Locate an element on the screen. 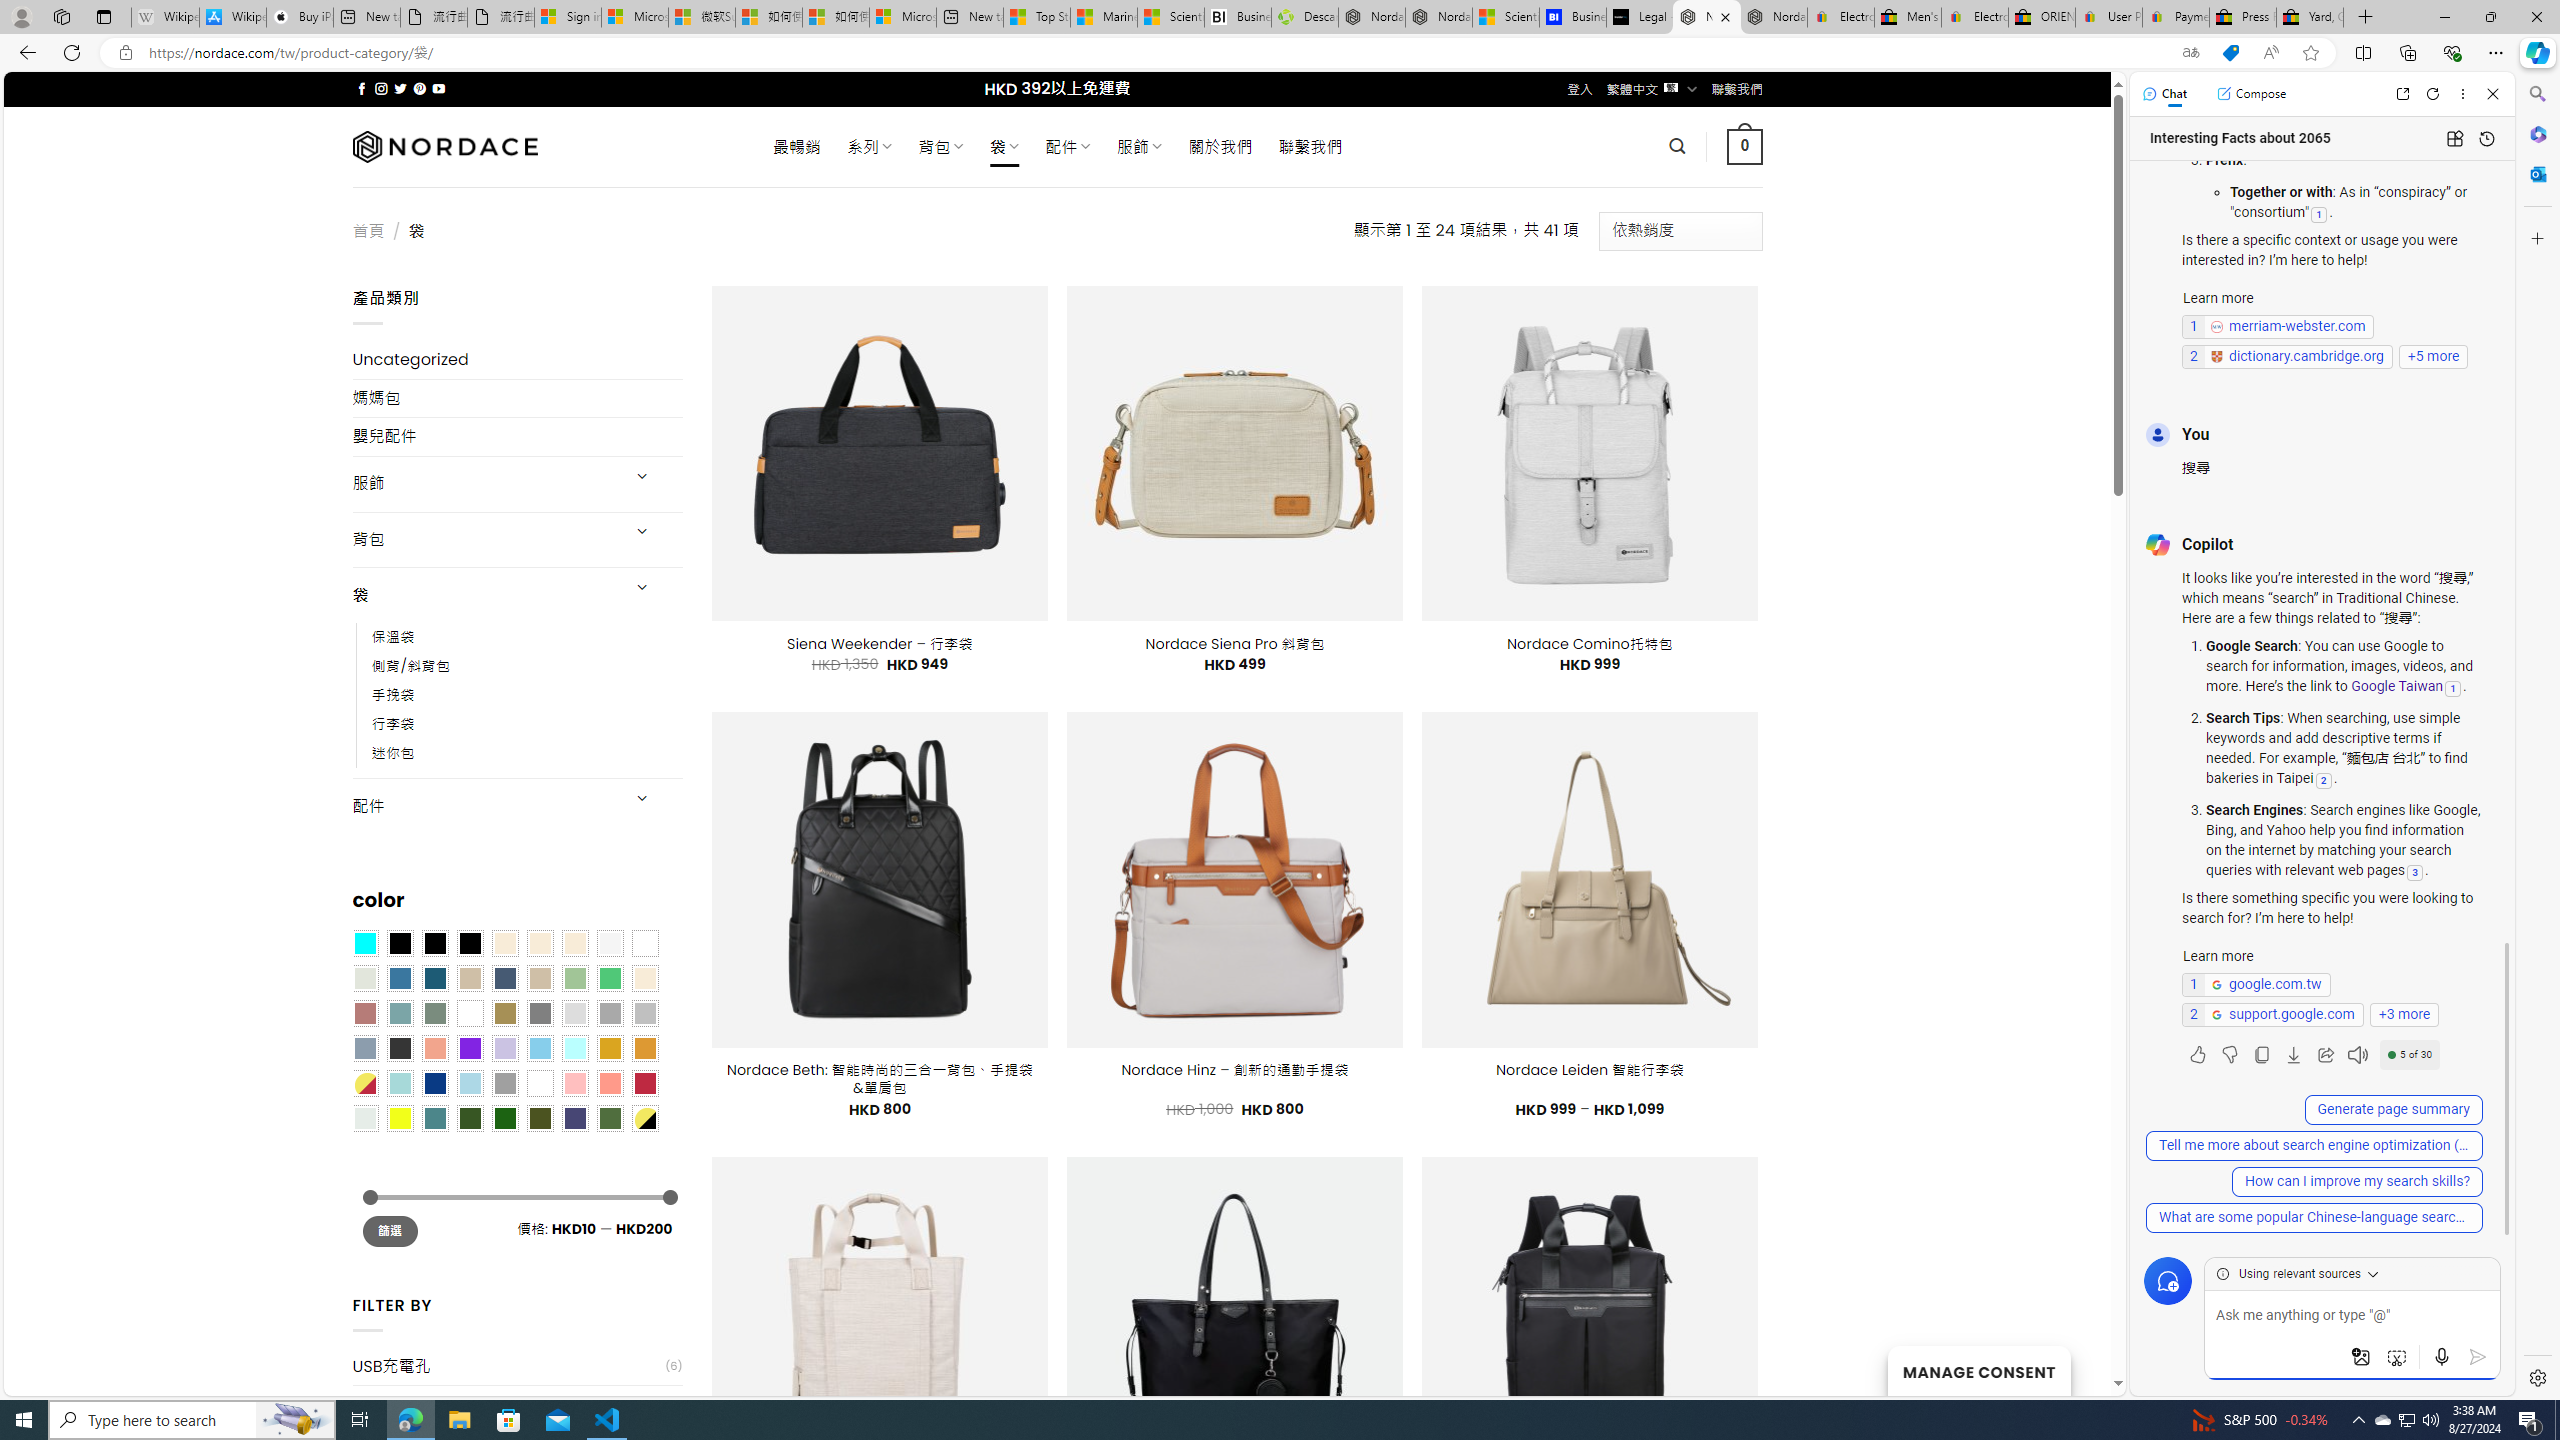 The width and height of the screenshot is (2560, 1440). Descarga Driver Updater is located at coordinates (1304, 17).